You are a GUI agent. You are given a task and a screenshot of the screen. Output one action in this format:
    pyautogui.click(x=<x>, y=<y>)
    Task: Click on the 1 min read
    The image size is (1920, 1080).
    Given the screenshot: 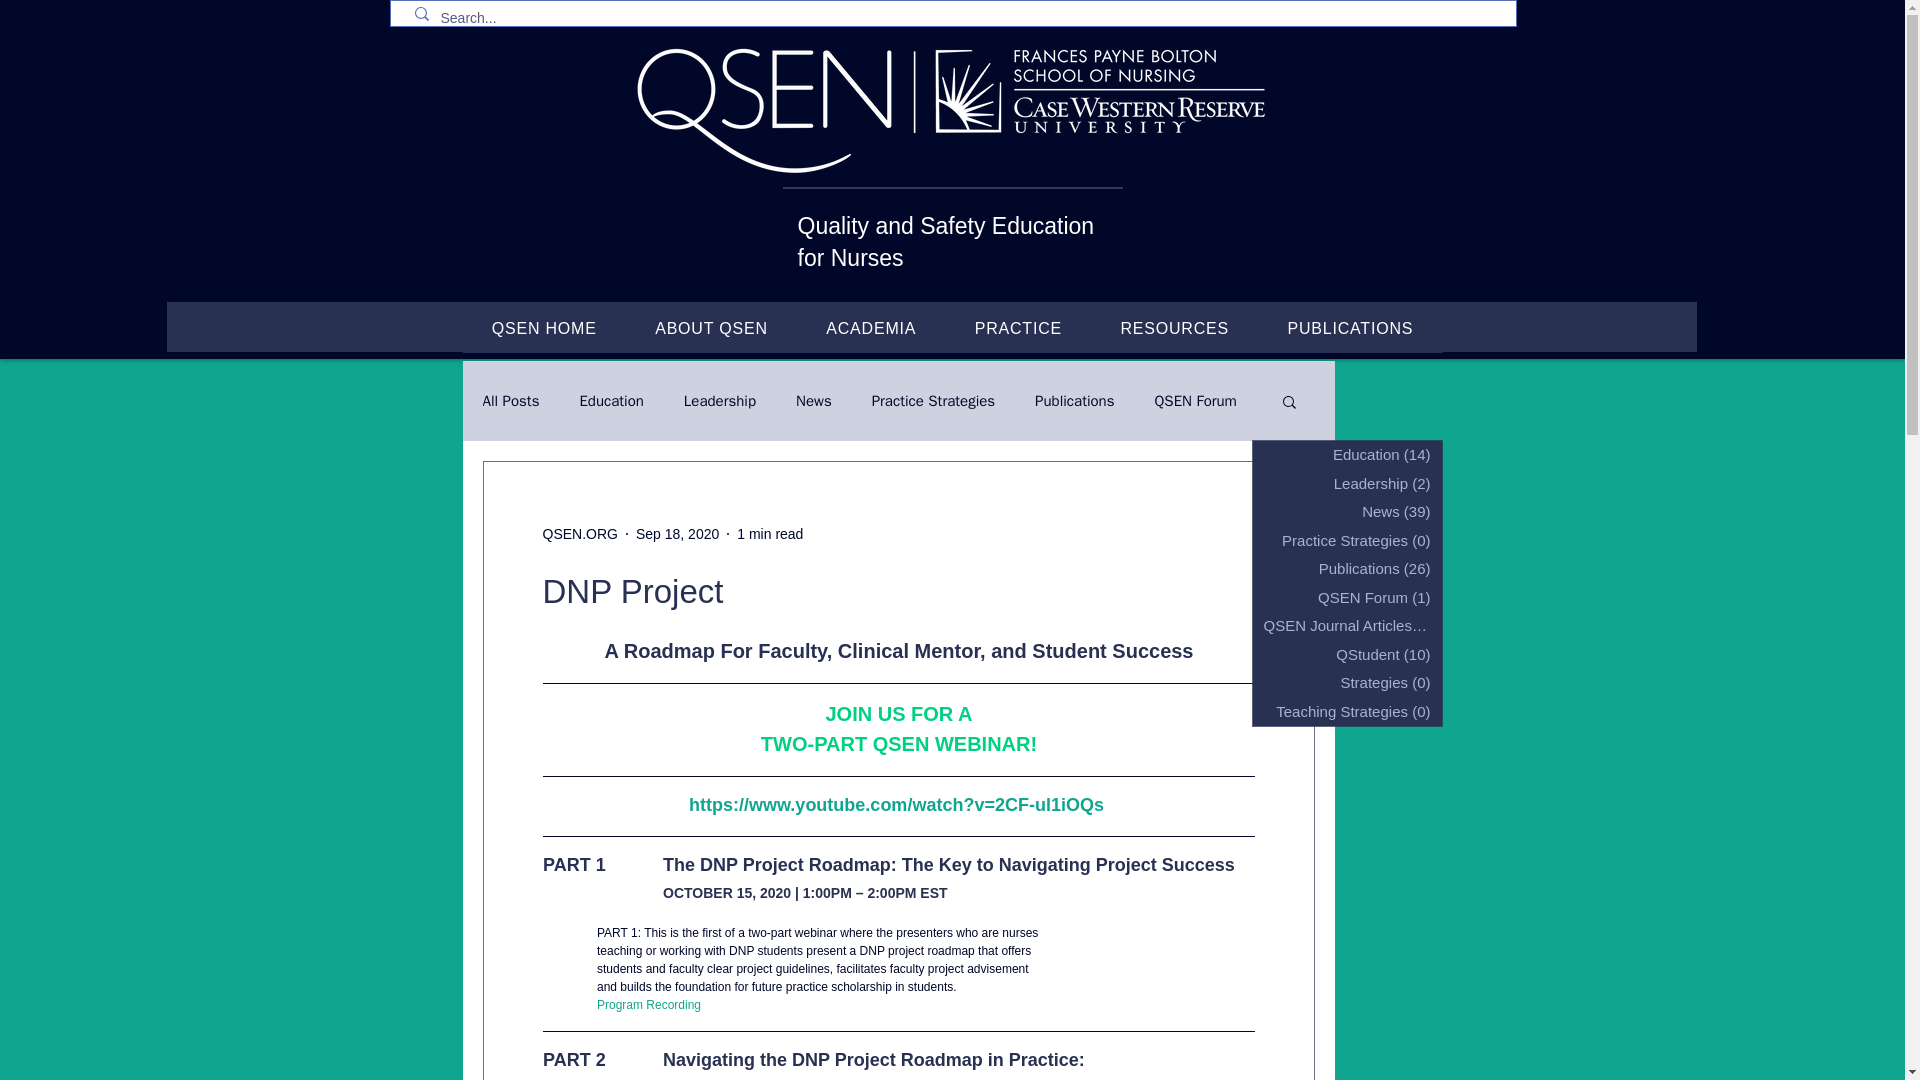 What is the action you would take?
    pyautogui.click(x=770, y=534)
    